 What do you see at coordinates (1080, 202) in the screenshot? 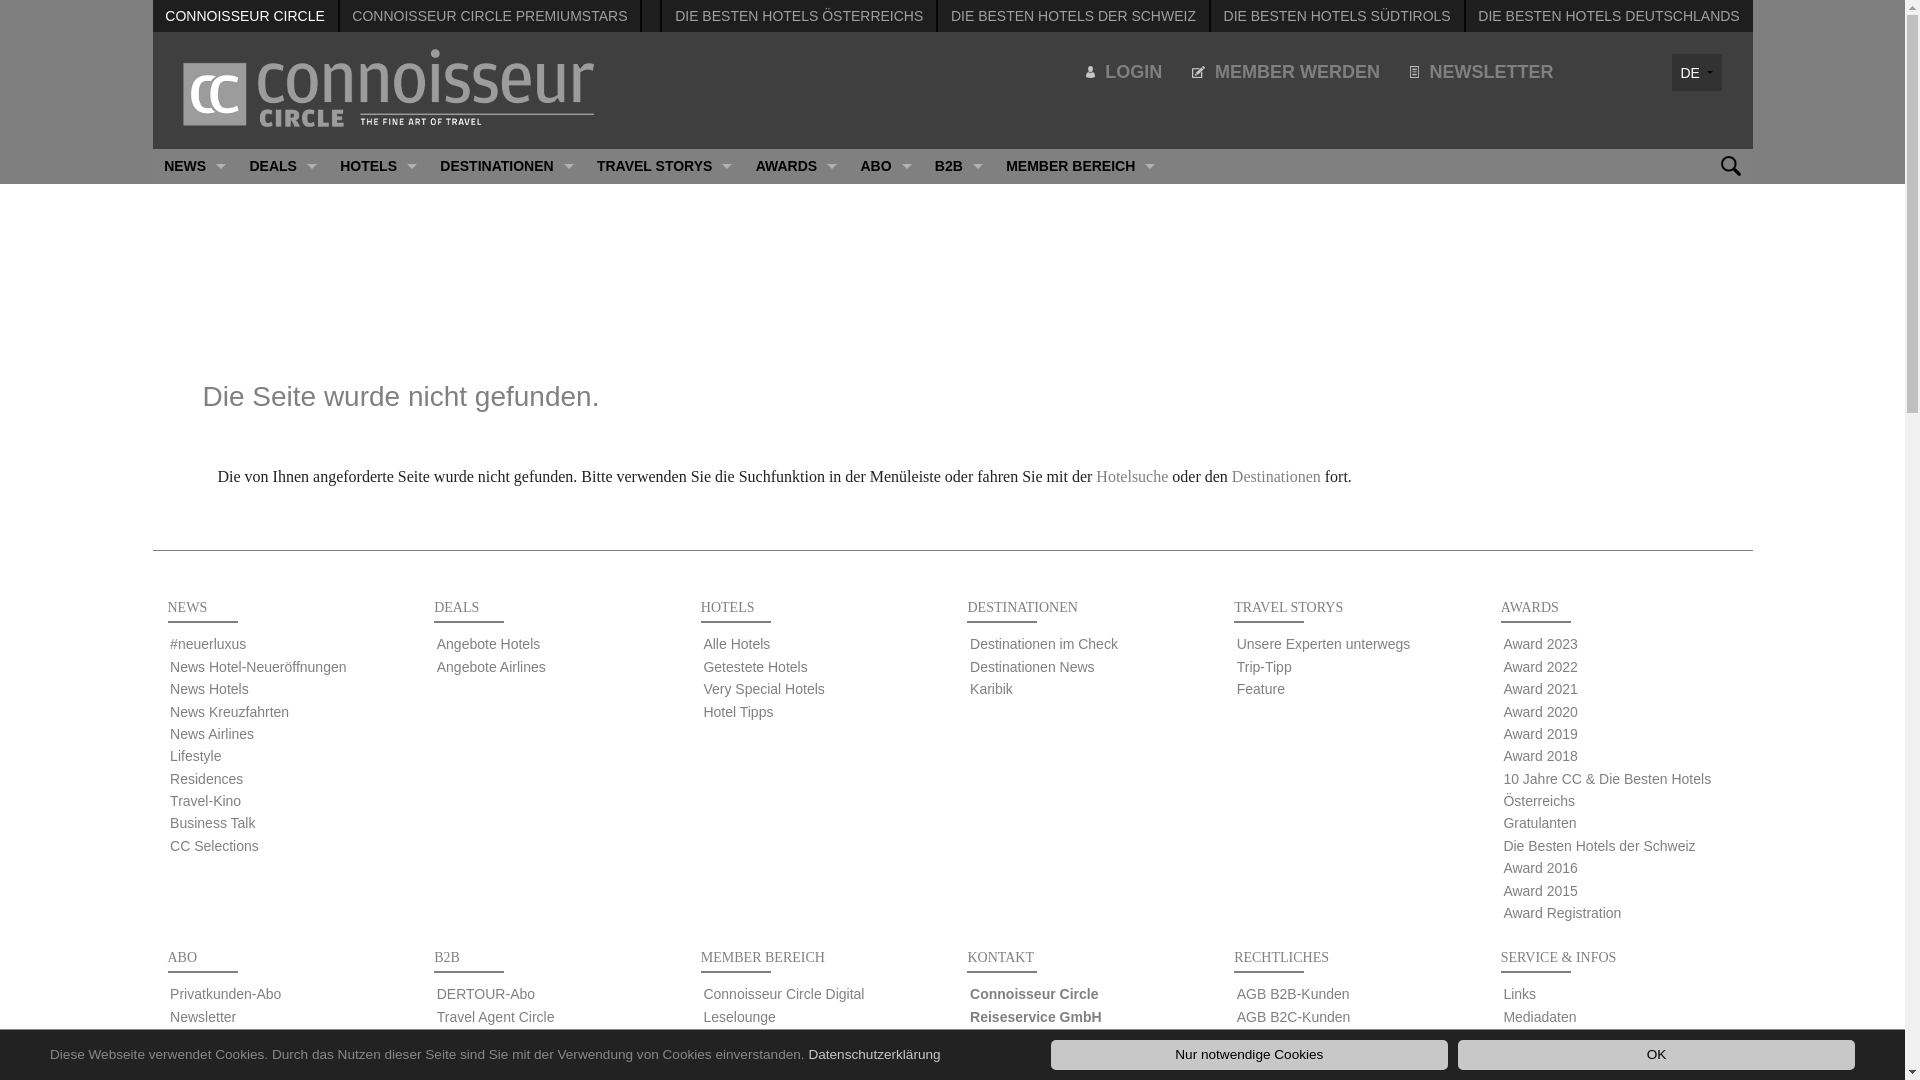
I see `CONNOISSEUR CIRCLE DIGITAL` at bounding box center [1080, 202].